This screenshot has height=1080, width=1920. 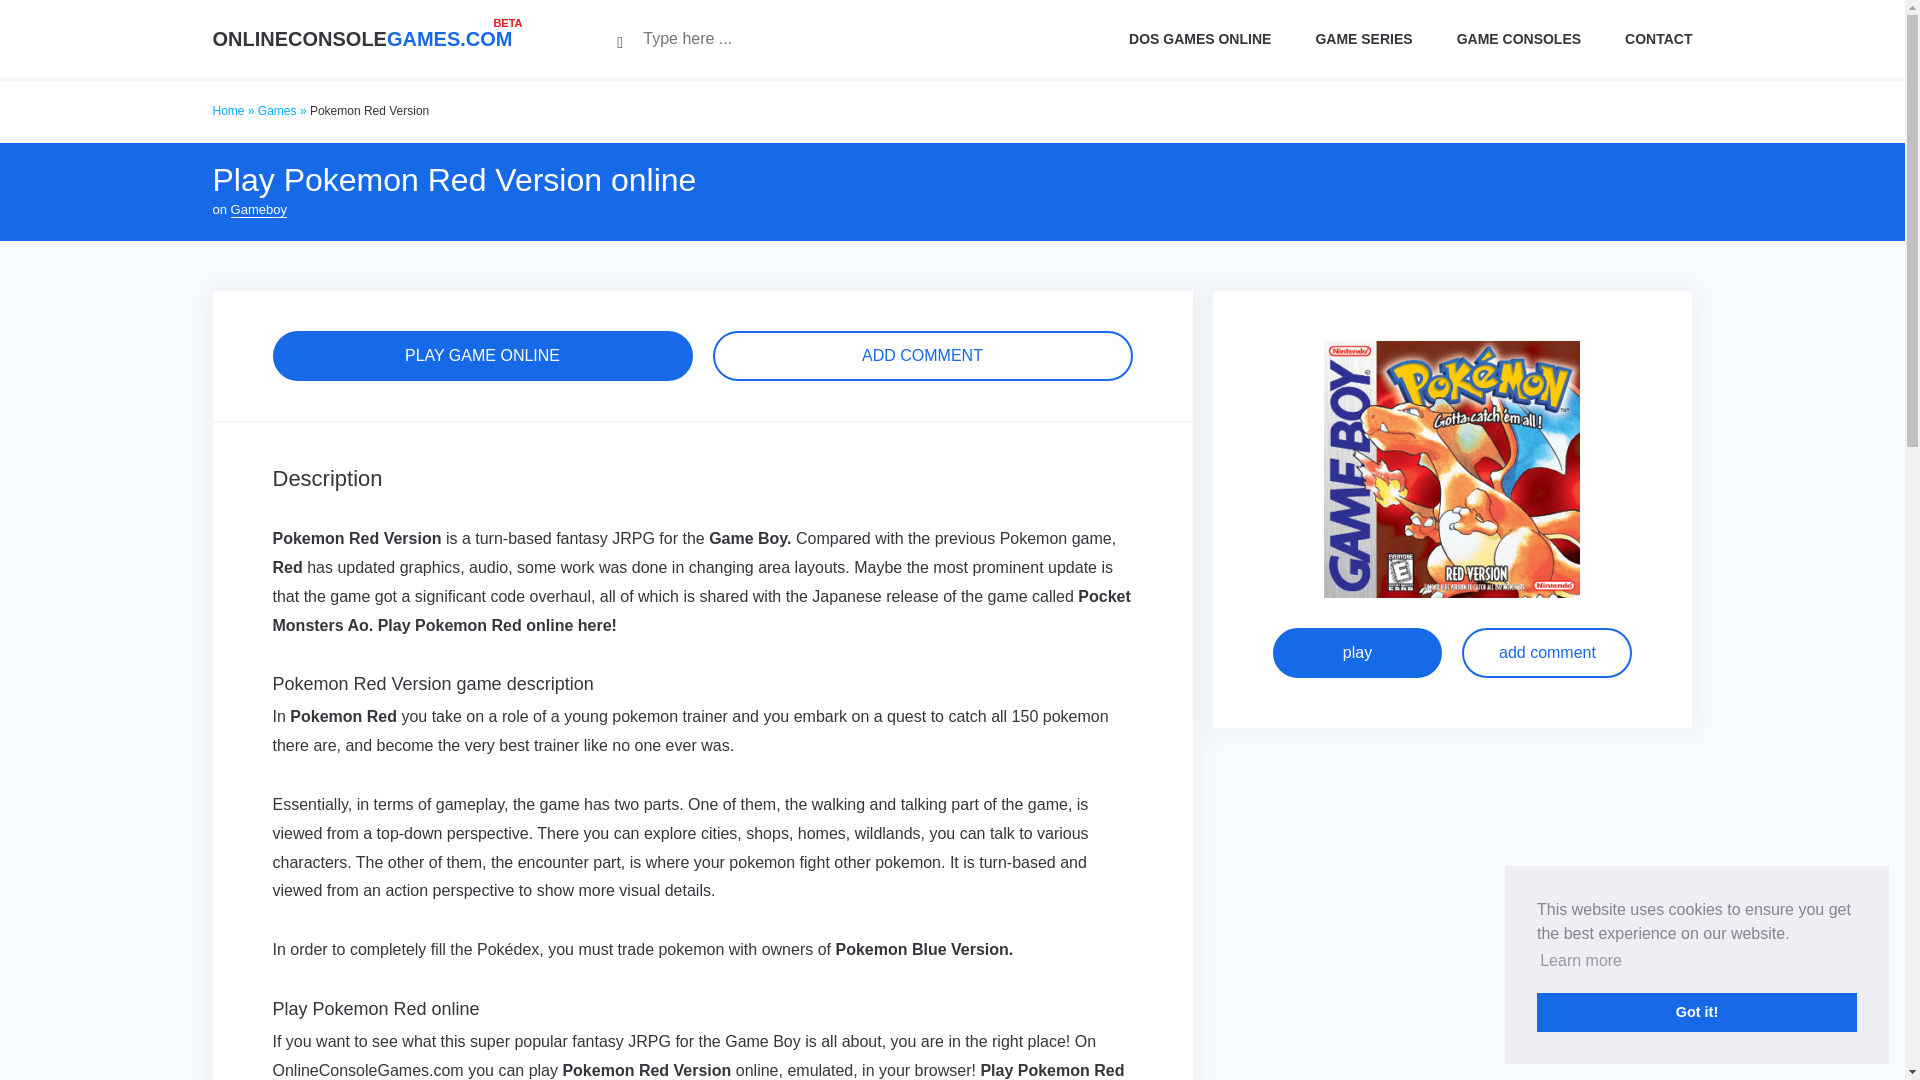 I want to click on Gameboy, so click(x=258, y=210).